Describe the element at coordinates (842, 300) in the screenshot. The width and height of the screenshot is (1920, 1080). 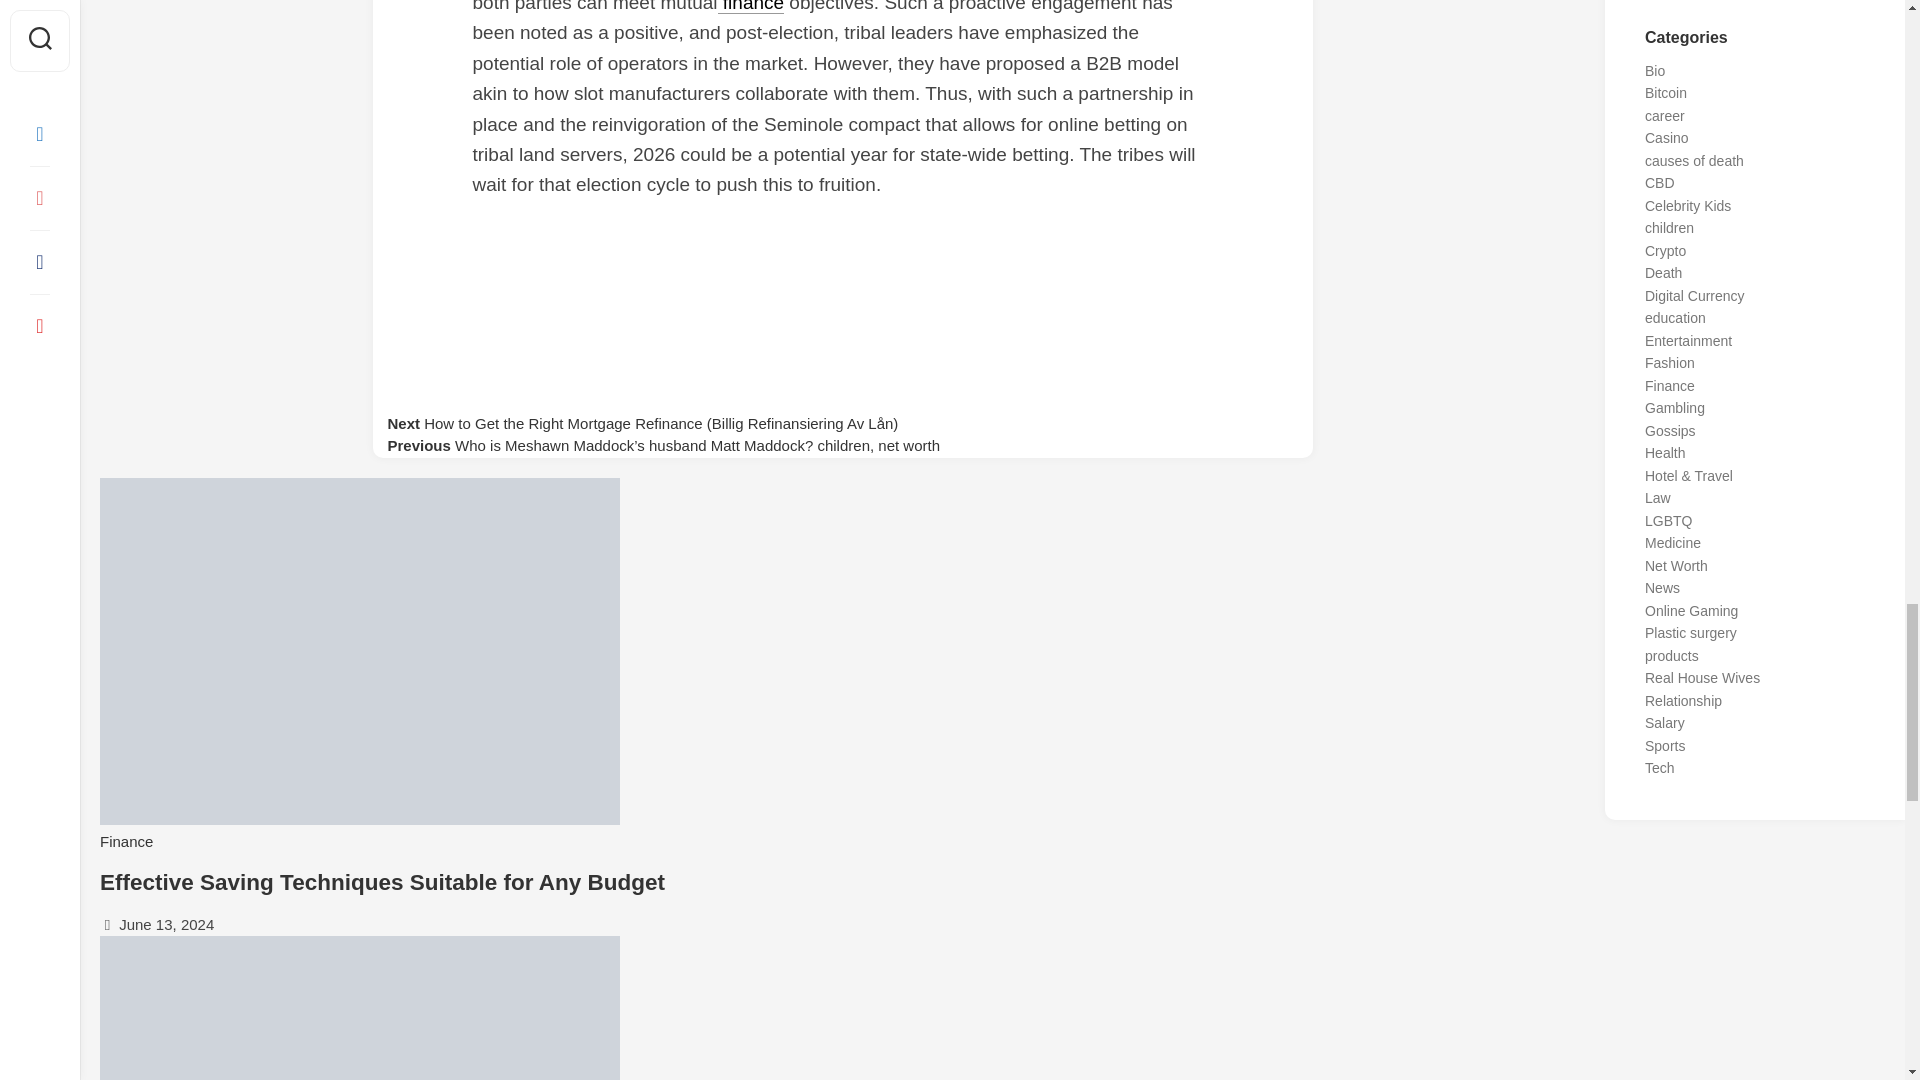
I see `Share on Facebook` at that location.